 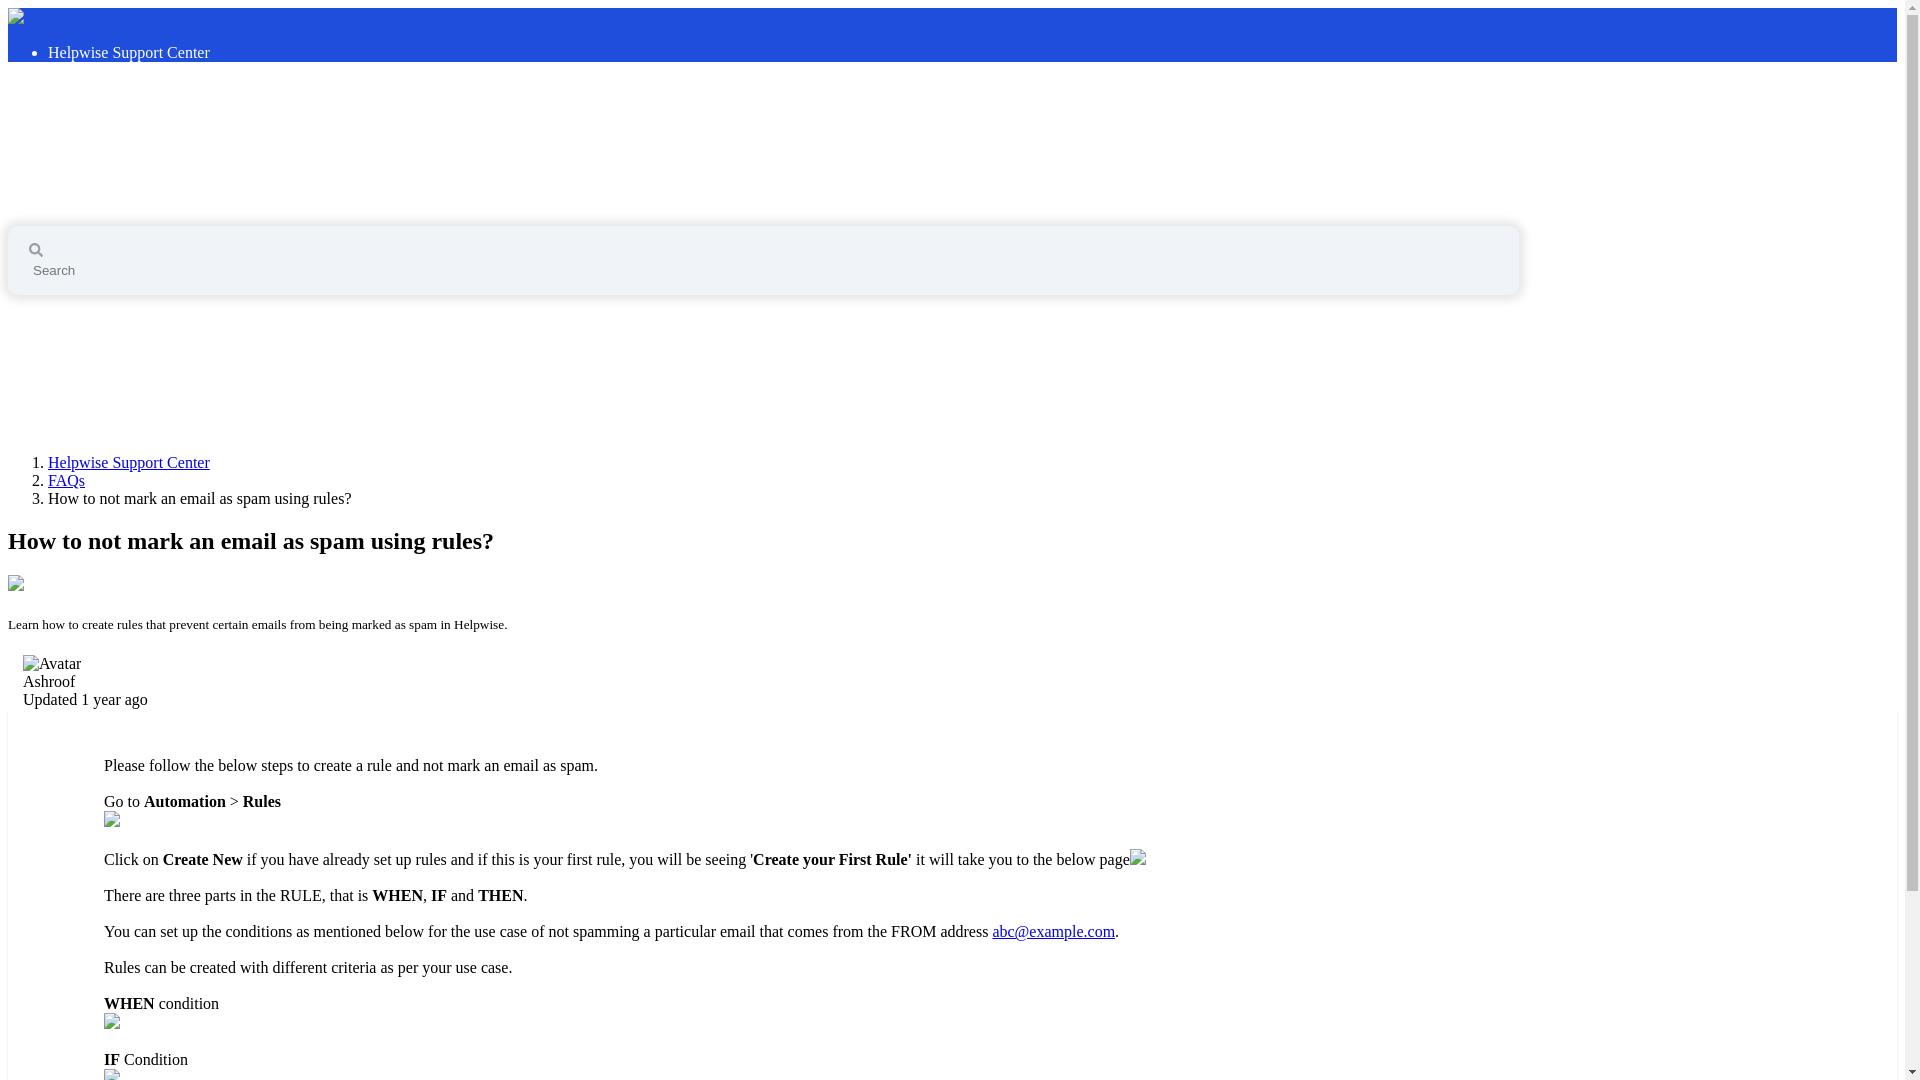 I want to click on Helpwise Support Center, so click(x=159, y=156).